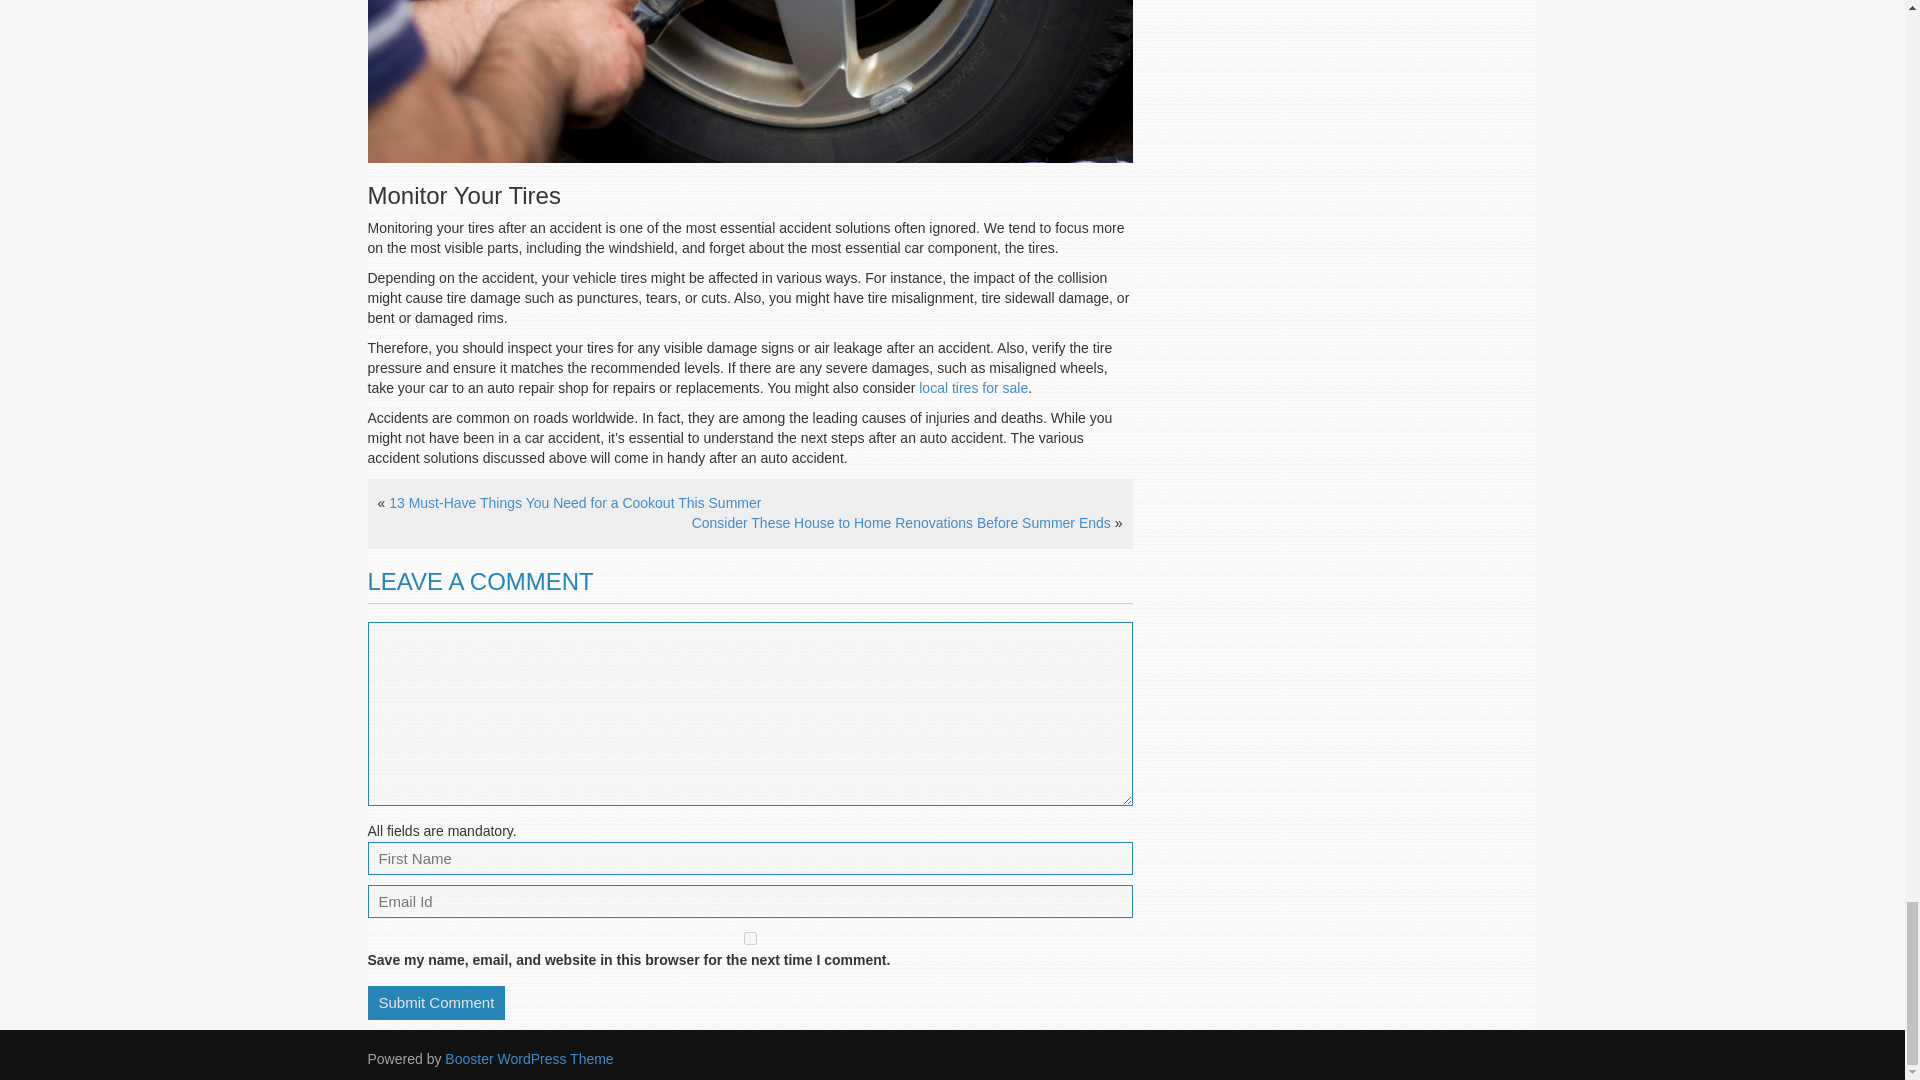 The height and width of the screenshot is (1080, 1920). I want to click on Consider These House to Home Renovations Before Summer Ends, so click(901, 523).